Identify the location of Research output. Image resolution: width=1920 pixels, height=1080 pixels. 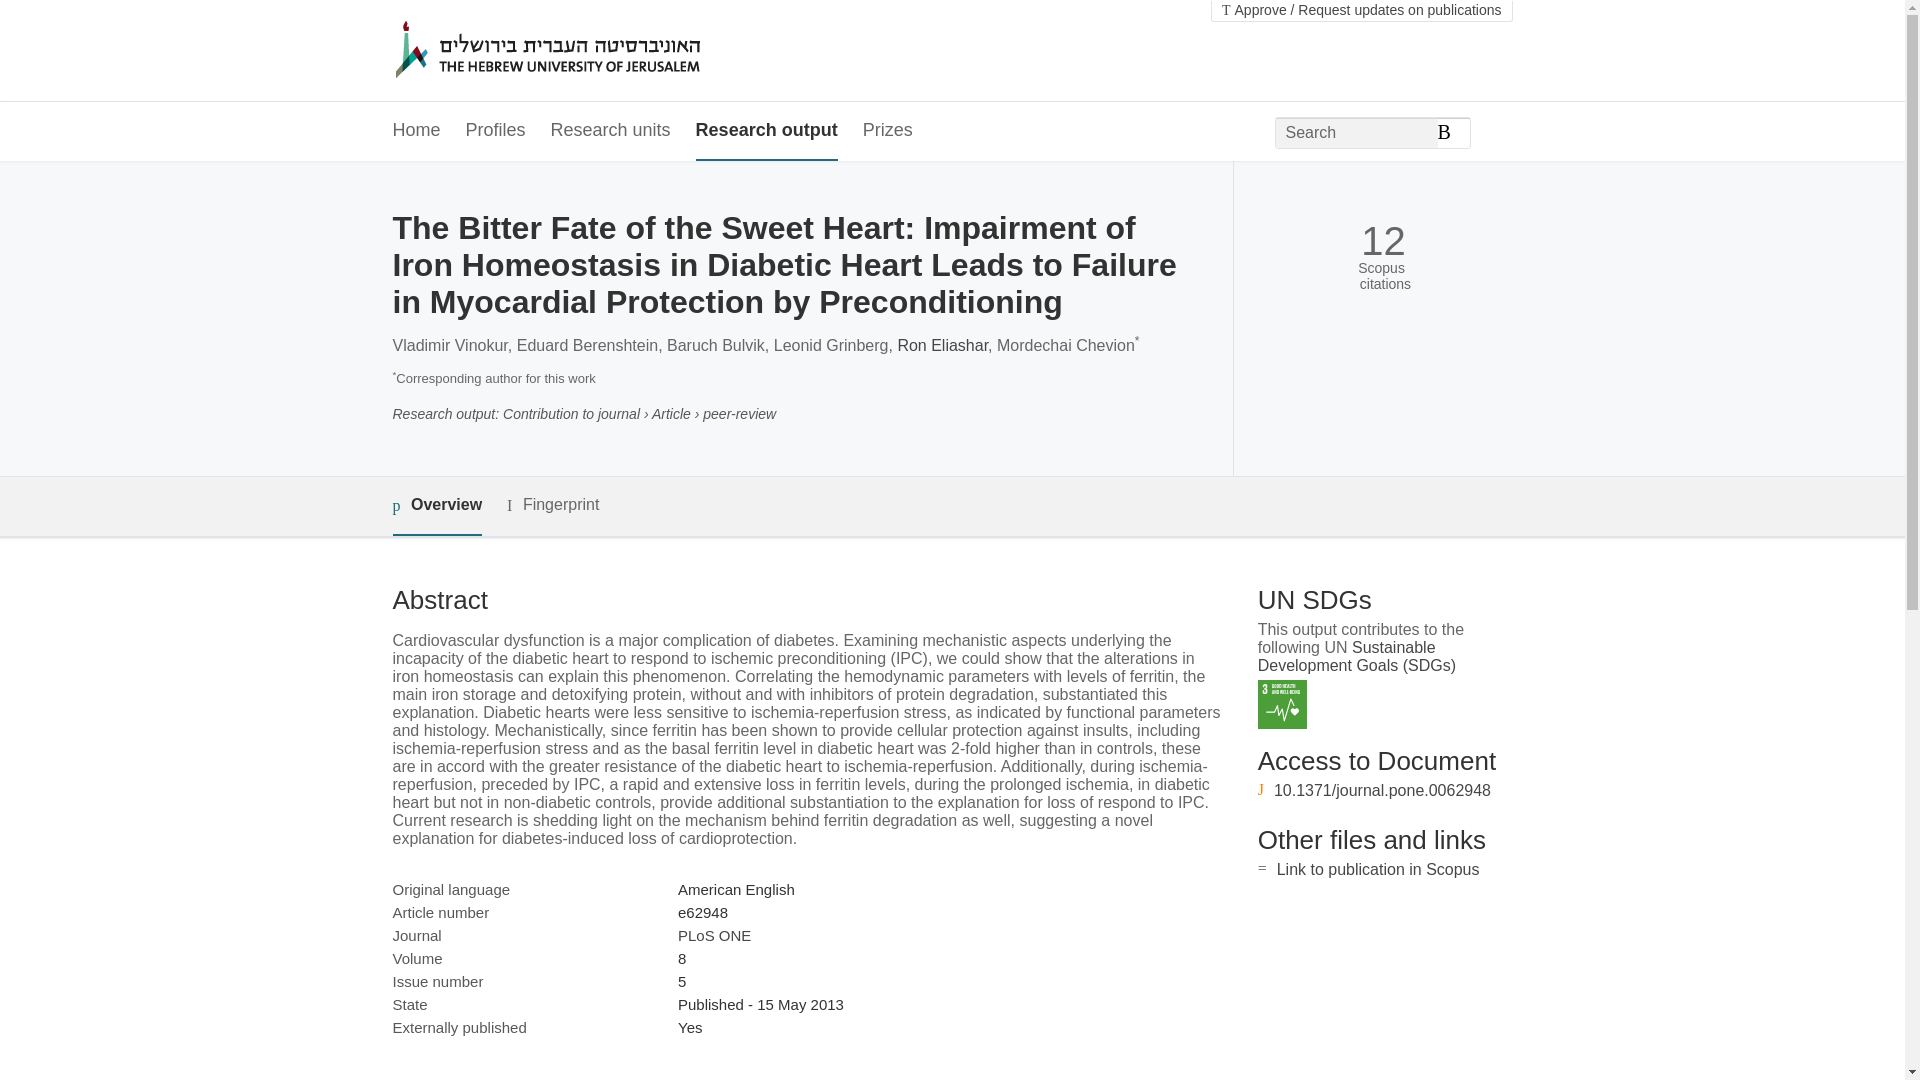
(766, 130).